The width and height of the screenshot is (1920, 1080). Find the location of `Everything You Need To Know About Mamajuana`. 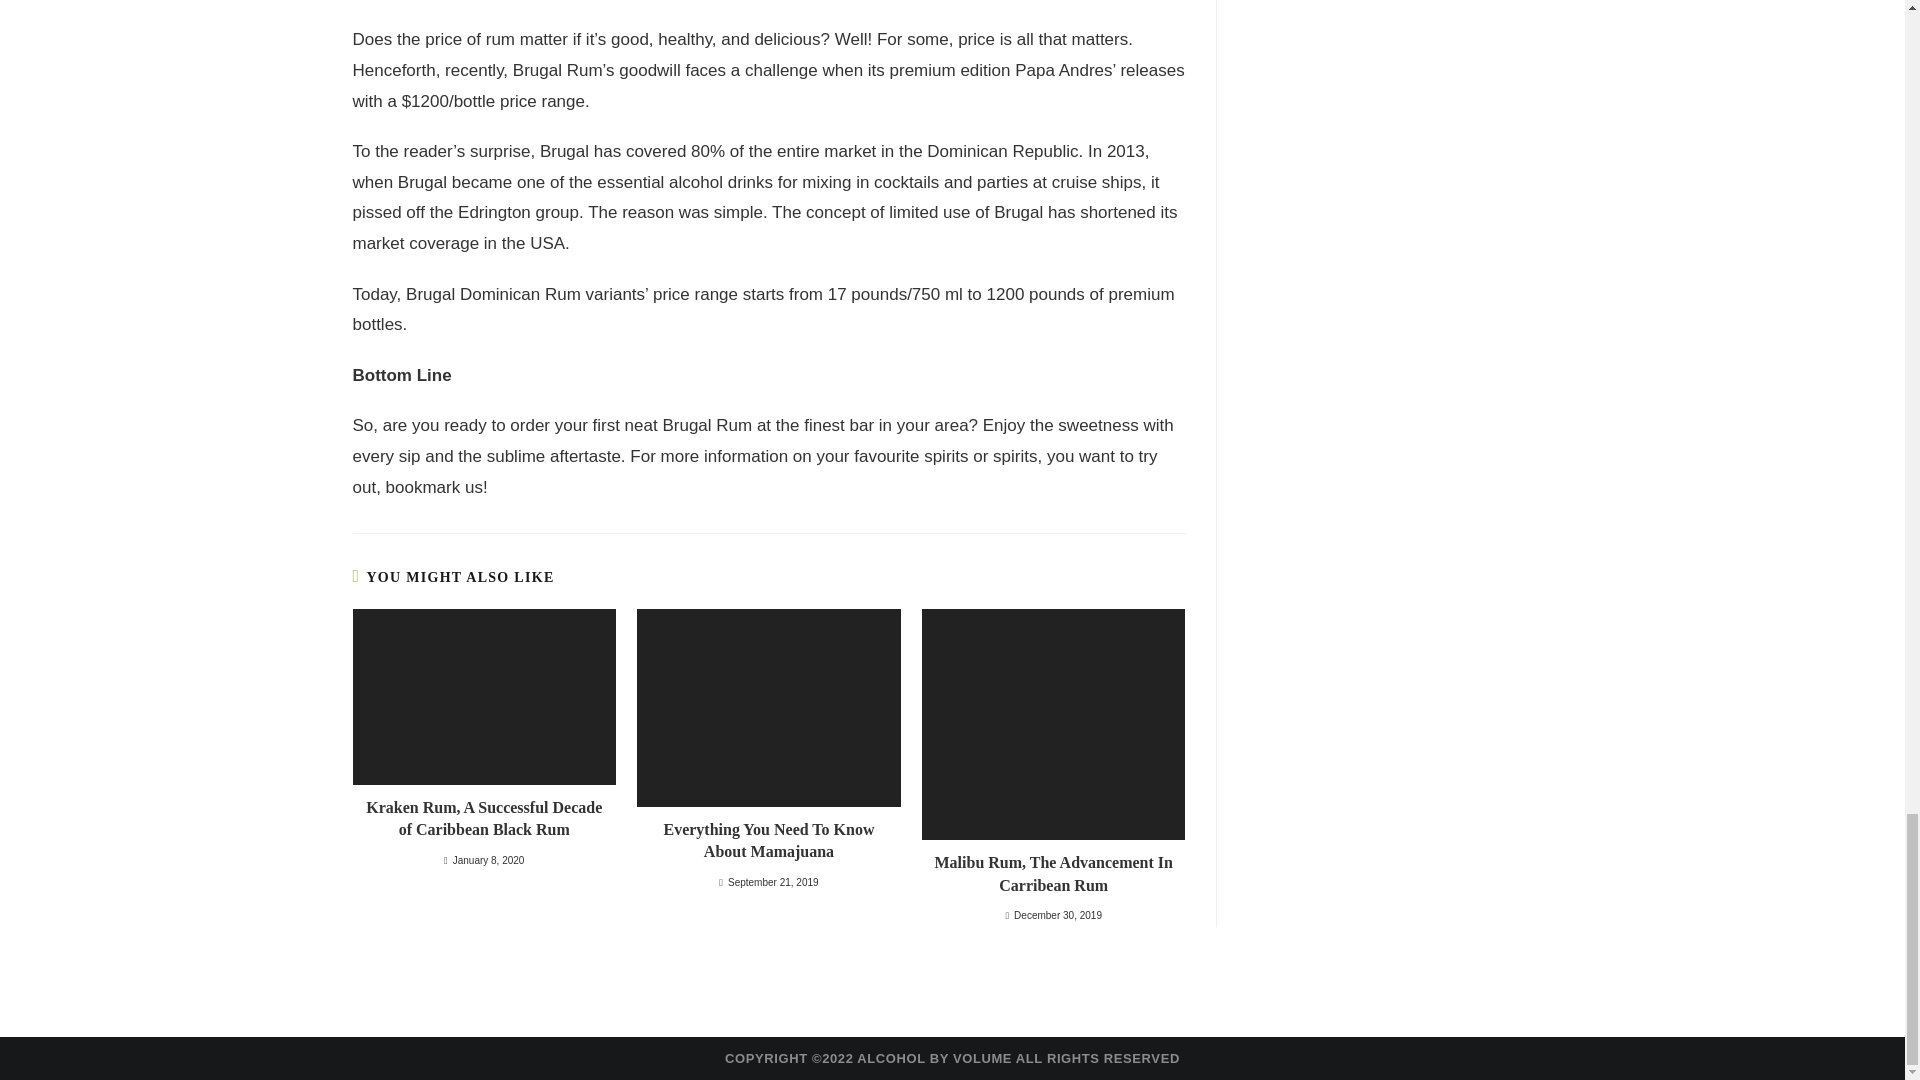

Everything You Need To Know About Mamajuana is located at coordinates (768, 841).